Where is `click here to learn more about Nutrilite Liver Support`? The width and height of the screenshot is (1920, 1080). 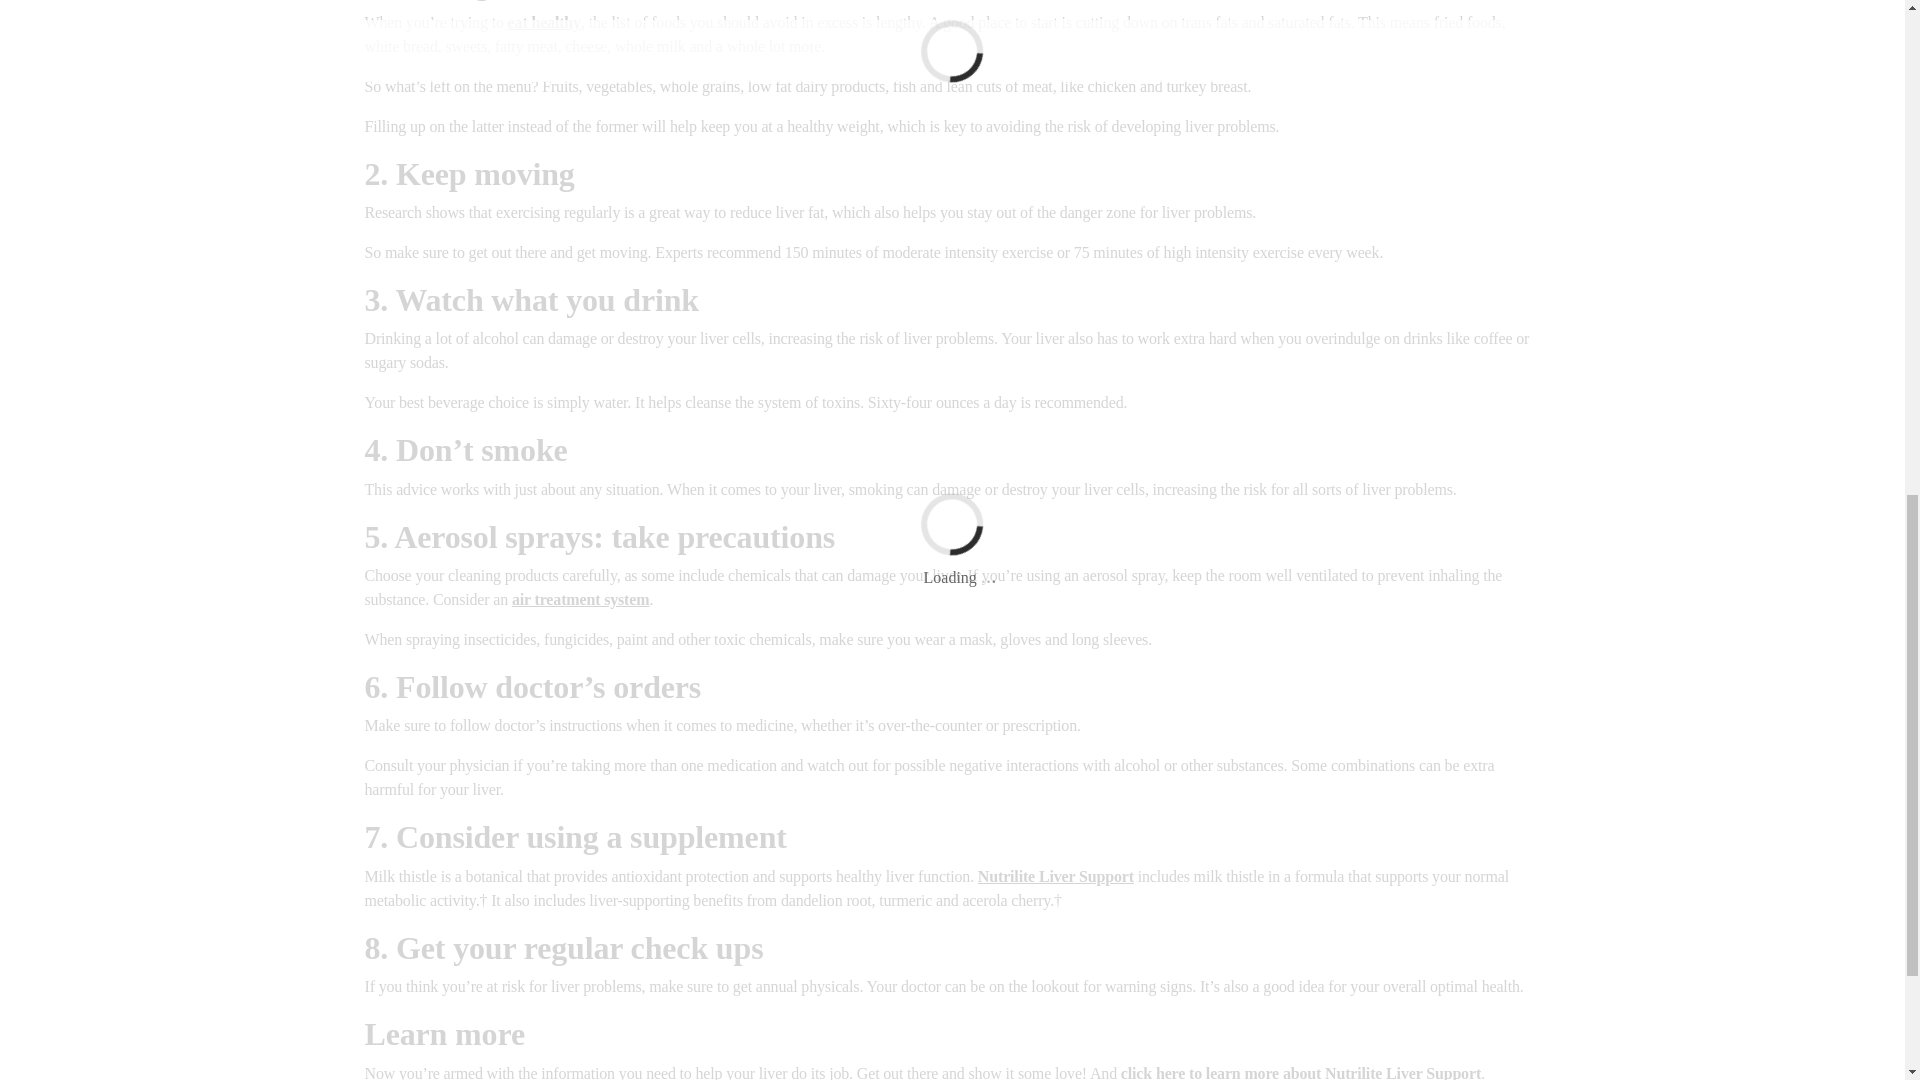
click here to learn more about Nutrilite Liver Support is located at coordinates (1300, 1072).